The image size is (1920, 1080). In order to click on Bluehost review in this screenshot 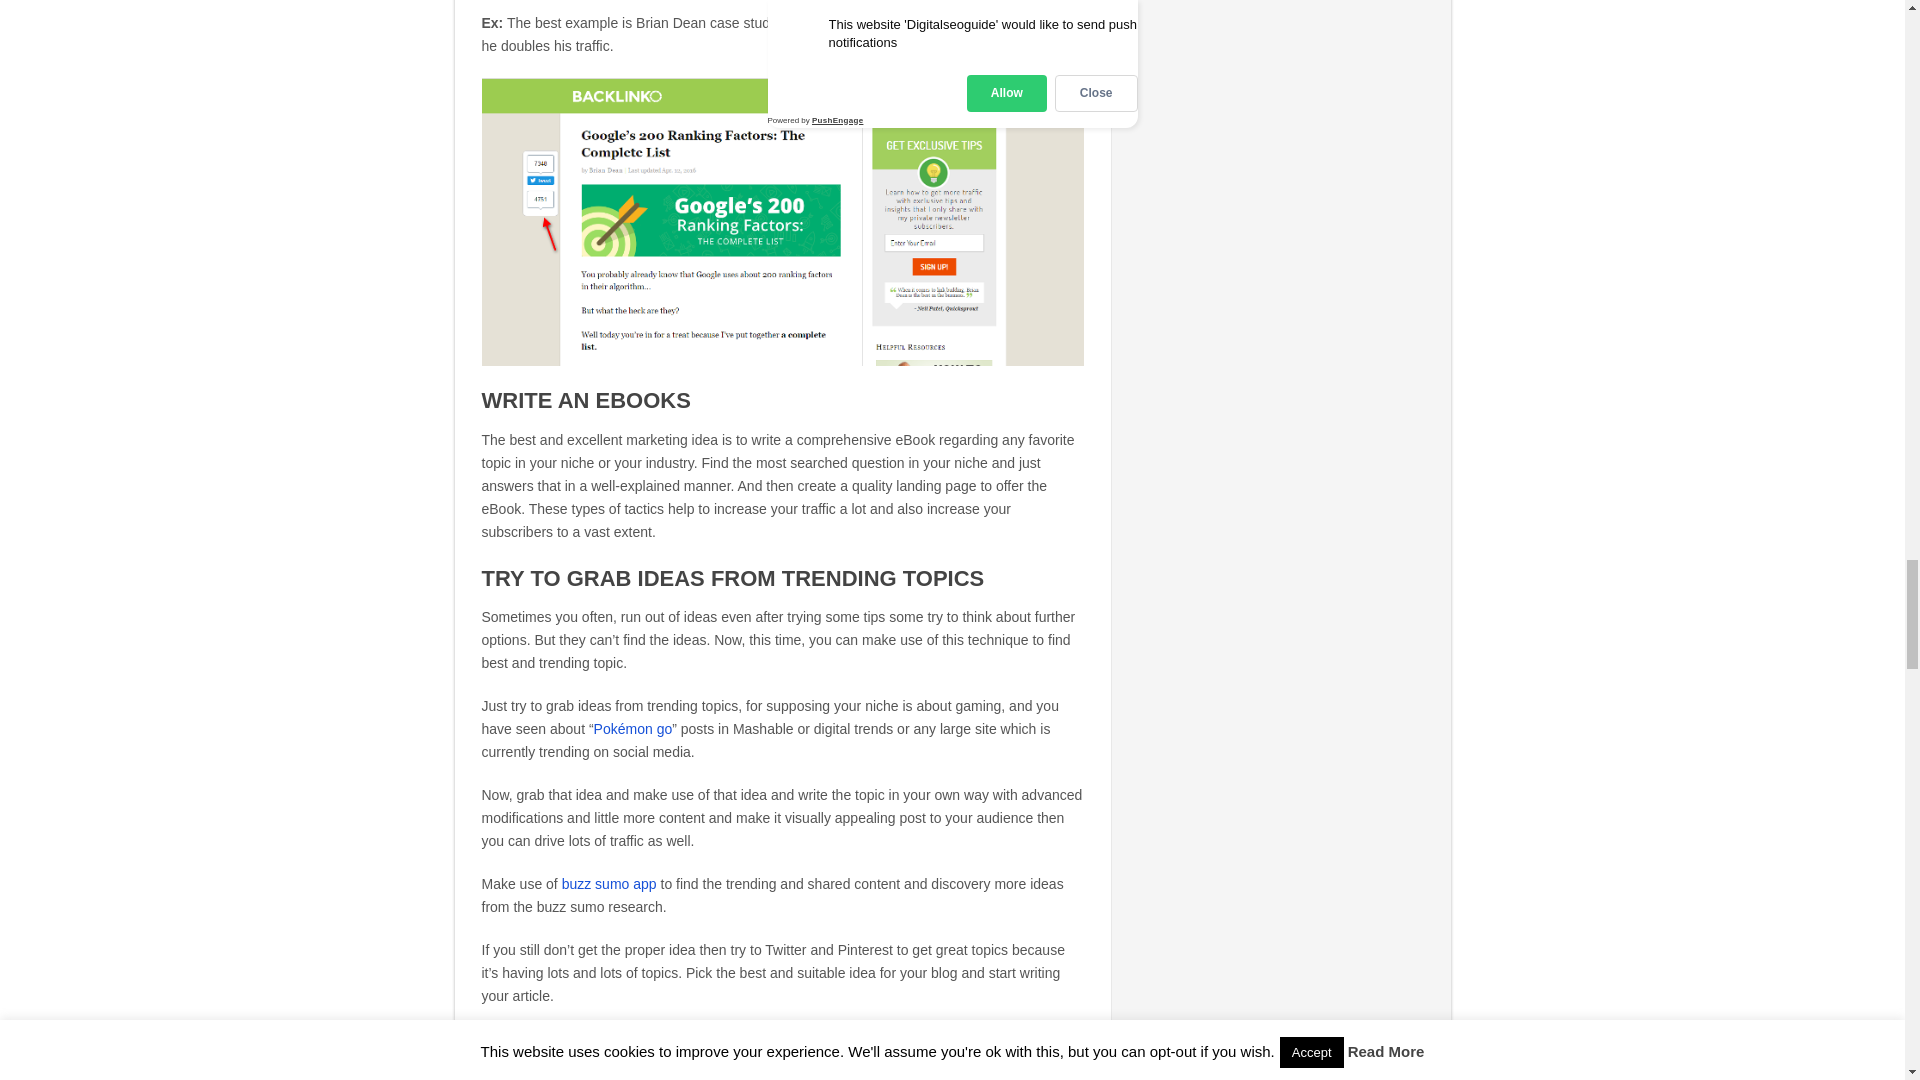, I will do `click(726, 1067)`.